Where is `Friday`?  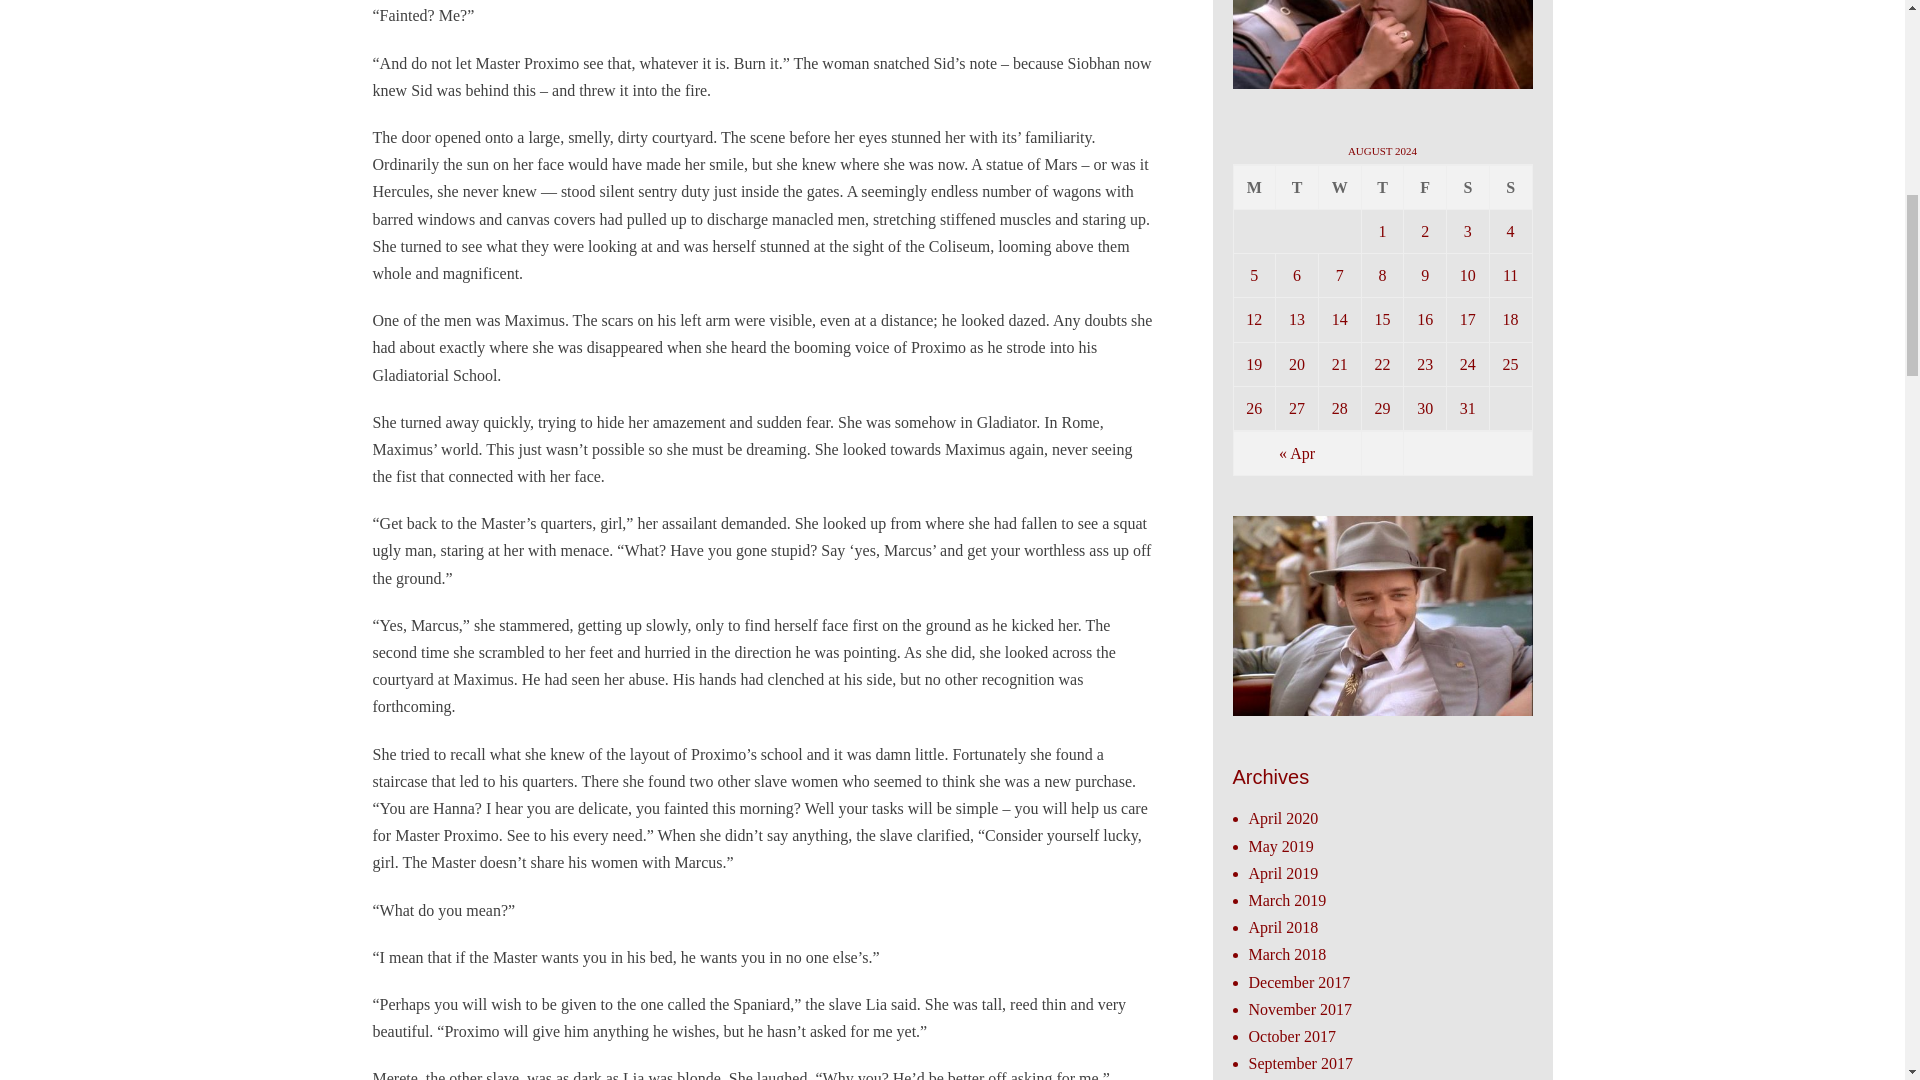 Friday is located at coordinates (1425, 187).